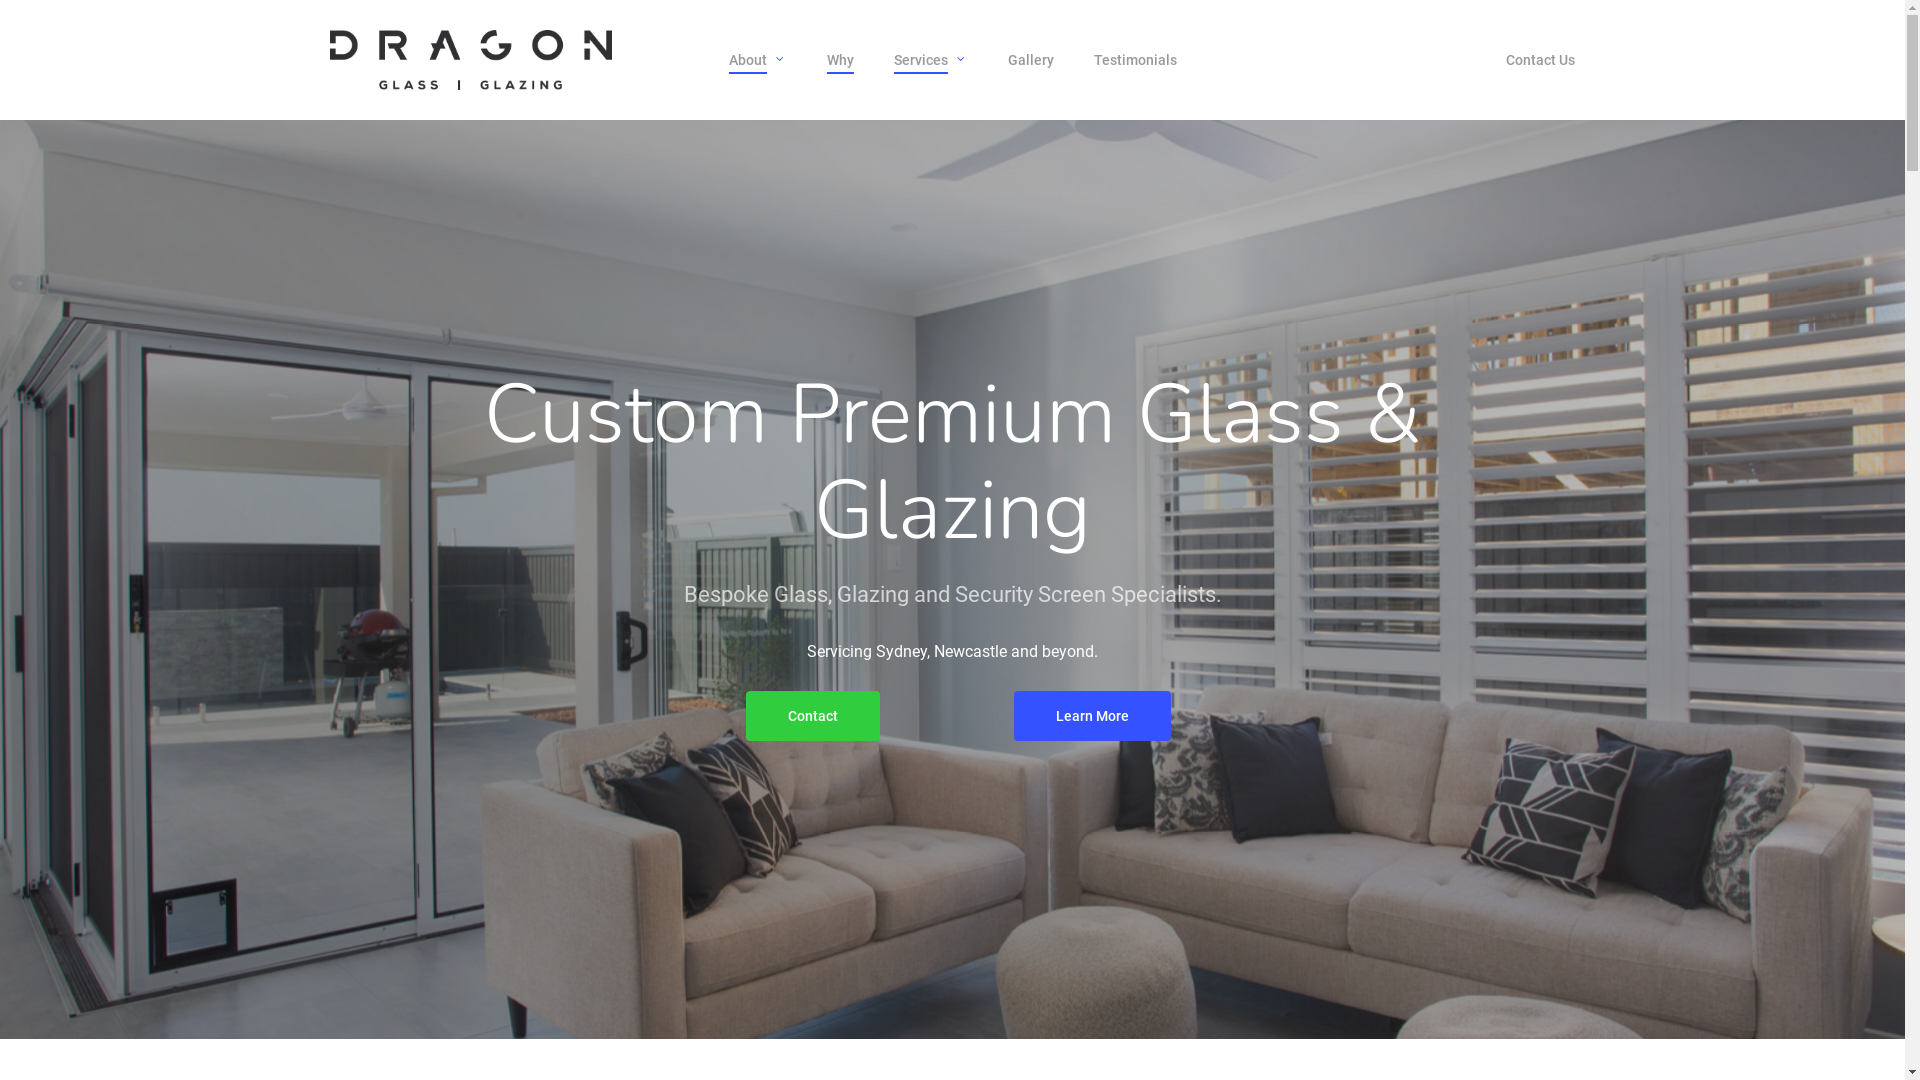 This screenshot has width=1920, height=1080. Describe the element at coordinates (757, 60) in the screenshot. I see `About` at that location.